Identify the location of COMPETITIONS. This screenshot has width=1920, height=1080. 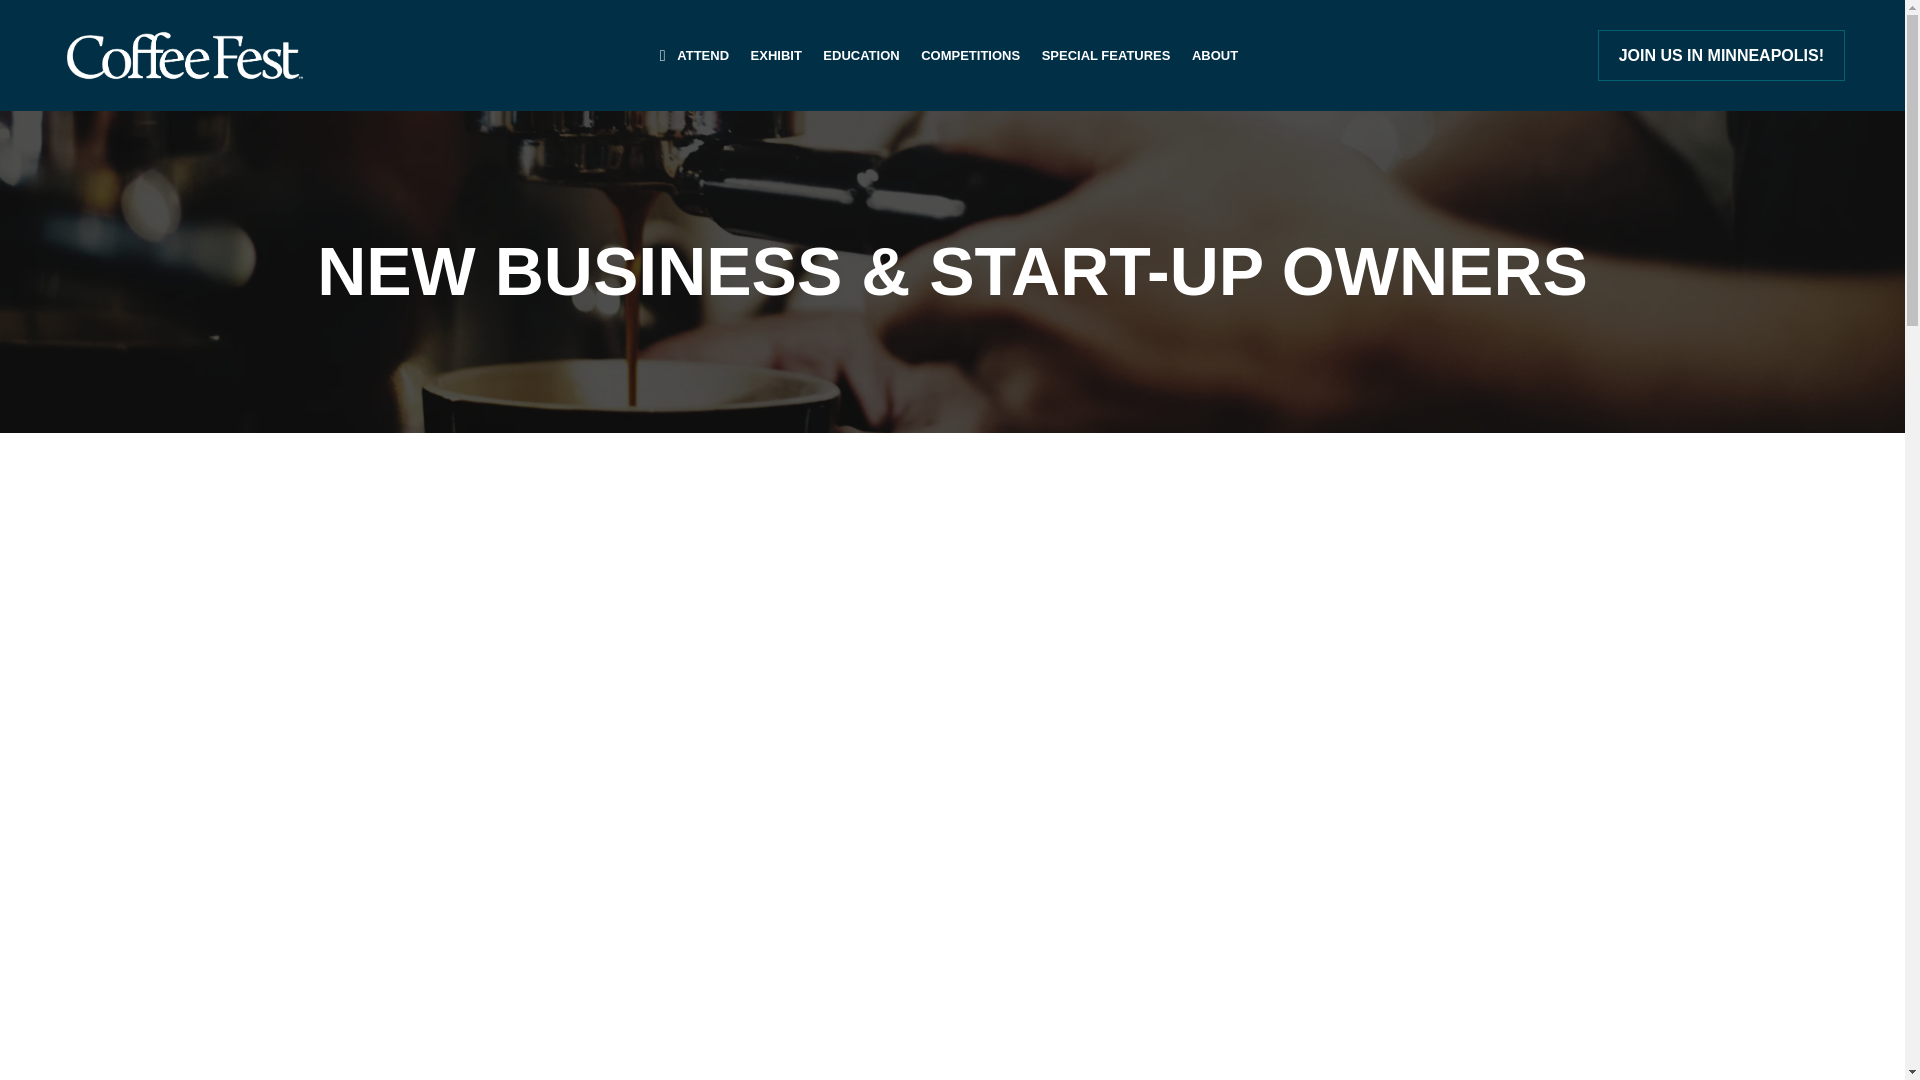
(970, 56).